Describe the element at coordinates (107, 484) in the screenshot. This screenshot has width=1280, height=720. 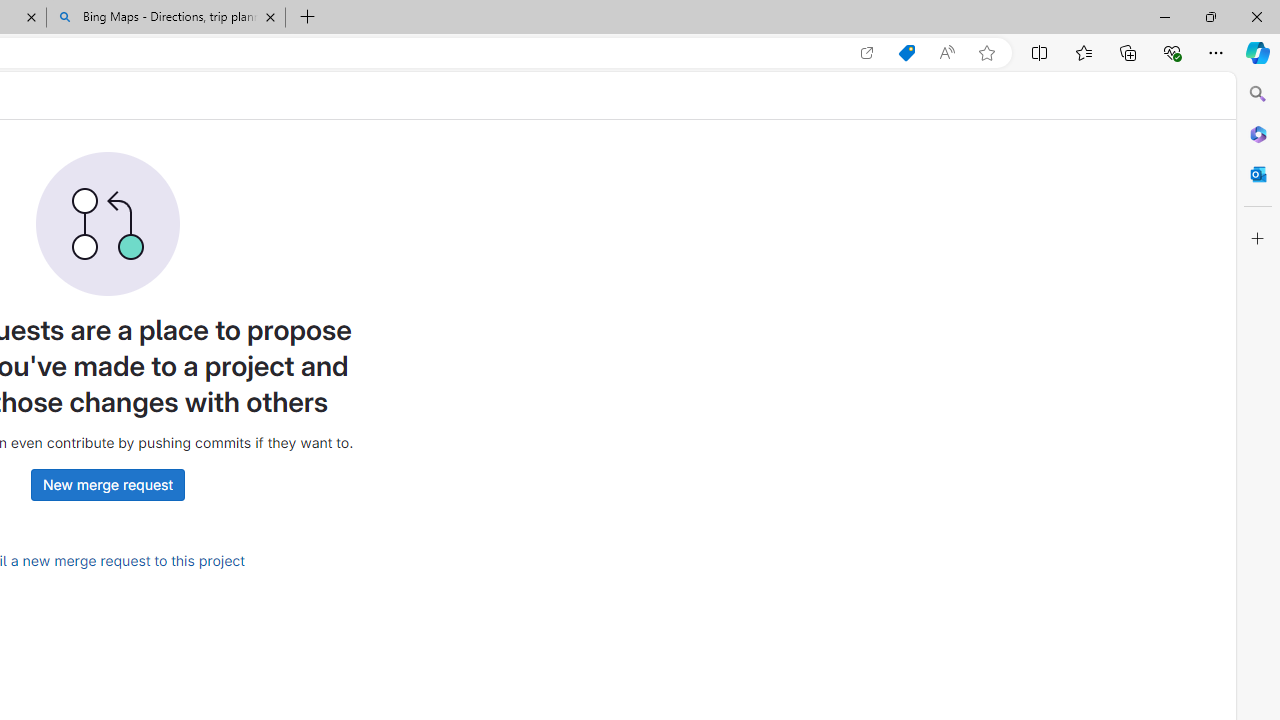
I see `New merge request` at that location.